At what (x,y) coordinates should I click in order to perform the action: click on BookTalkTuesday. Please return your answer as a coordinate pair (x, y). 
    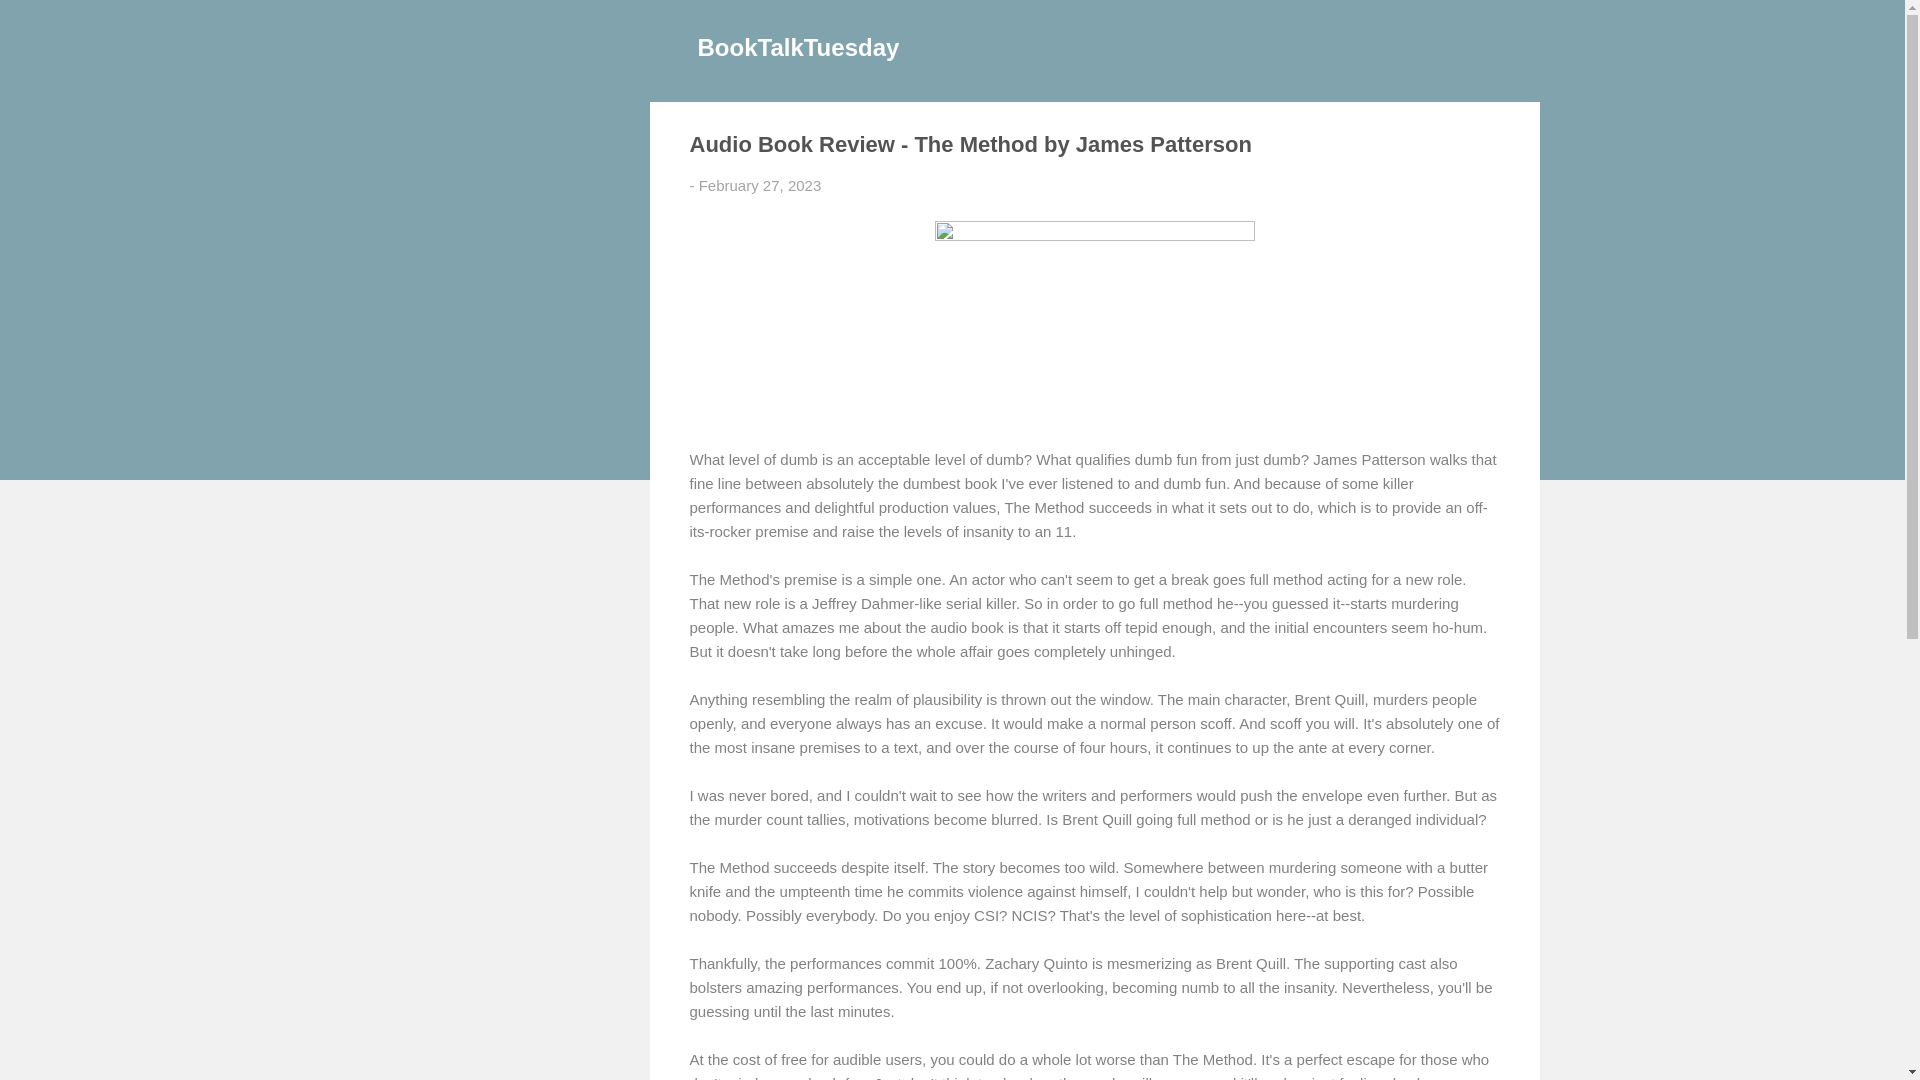
    Looking at the image, I should click on (799, 46).